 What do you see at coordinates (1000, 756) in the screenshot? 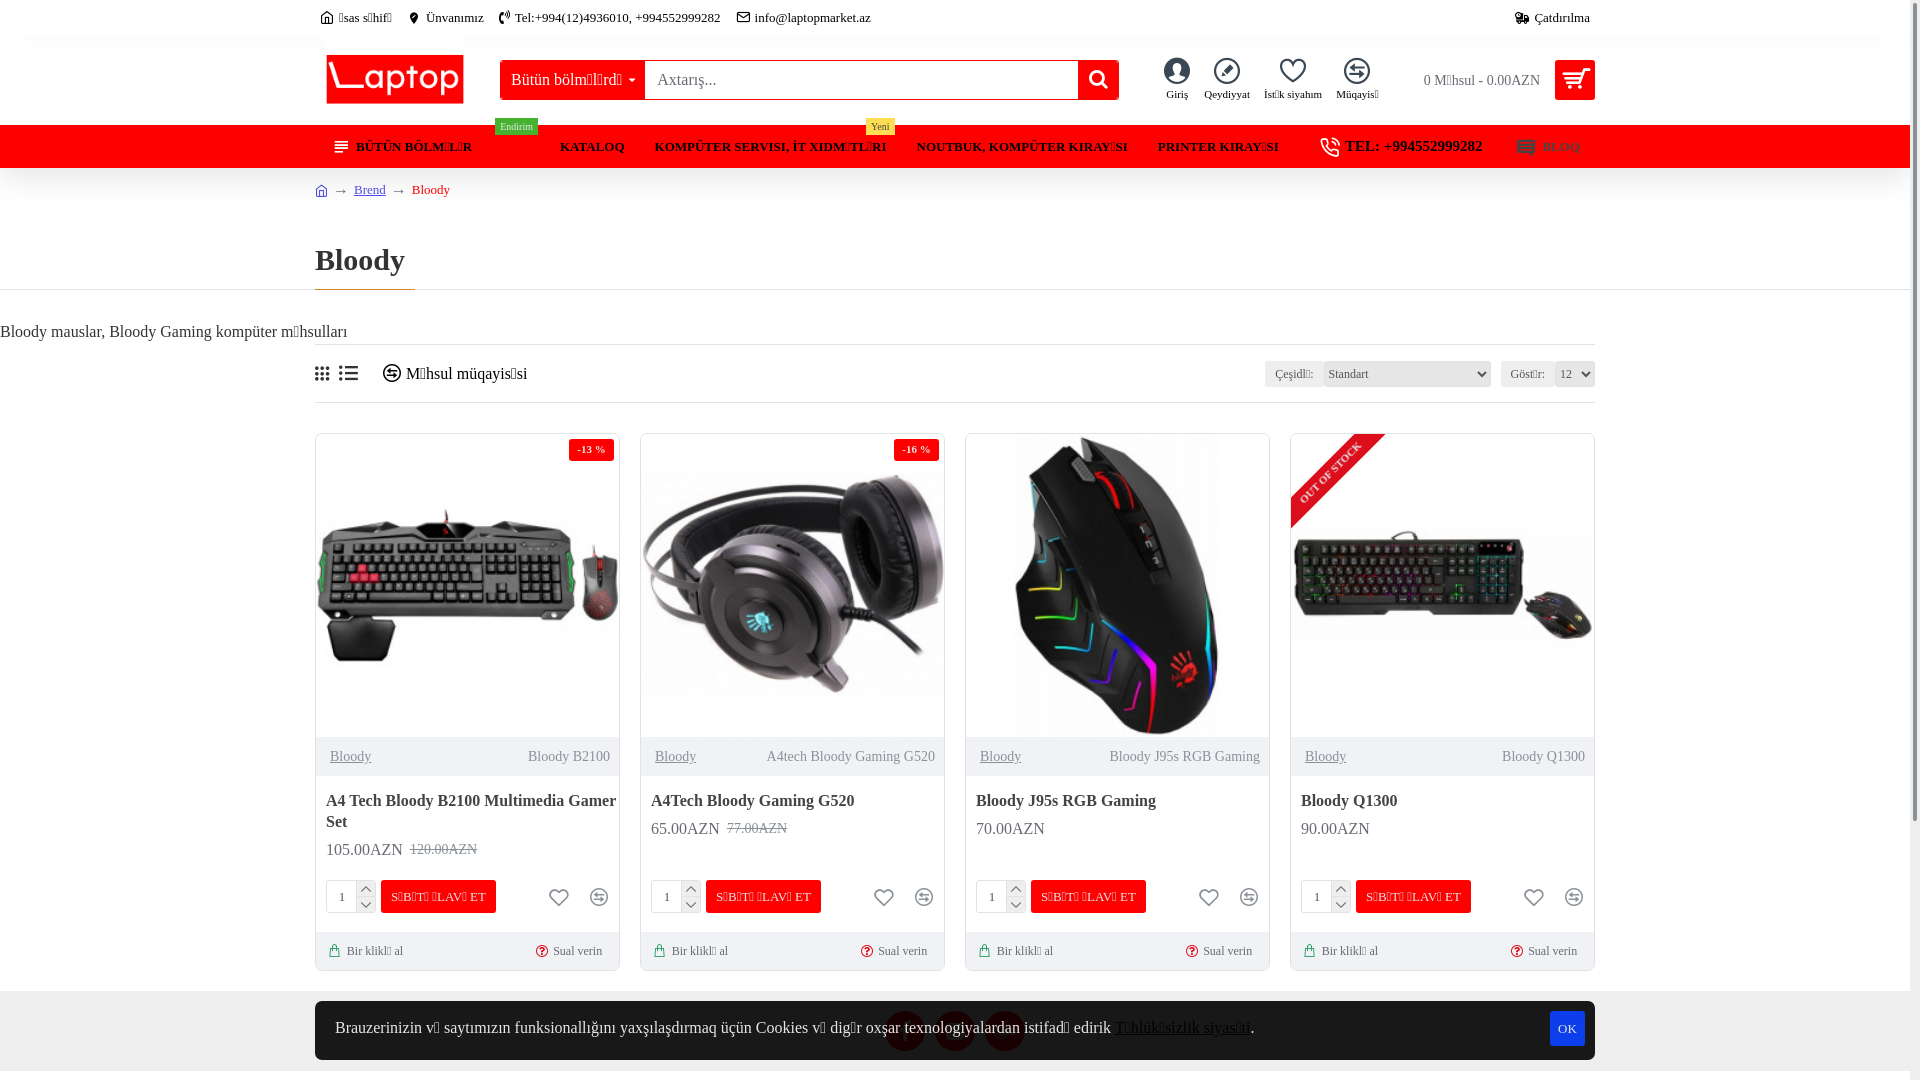
I see `Bloody` at bounding box center [1000, 756].